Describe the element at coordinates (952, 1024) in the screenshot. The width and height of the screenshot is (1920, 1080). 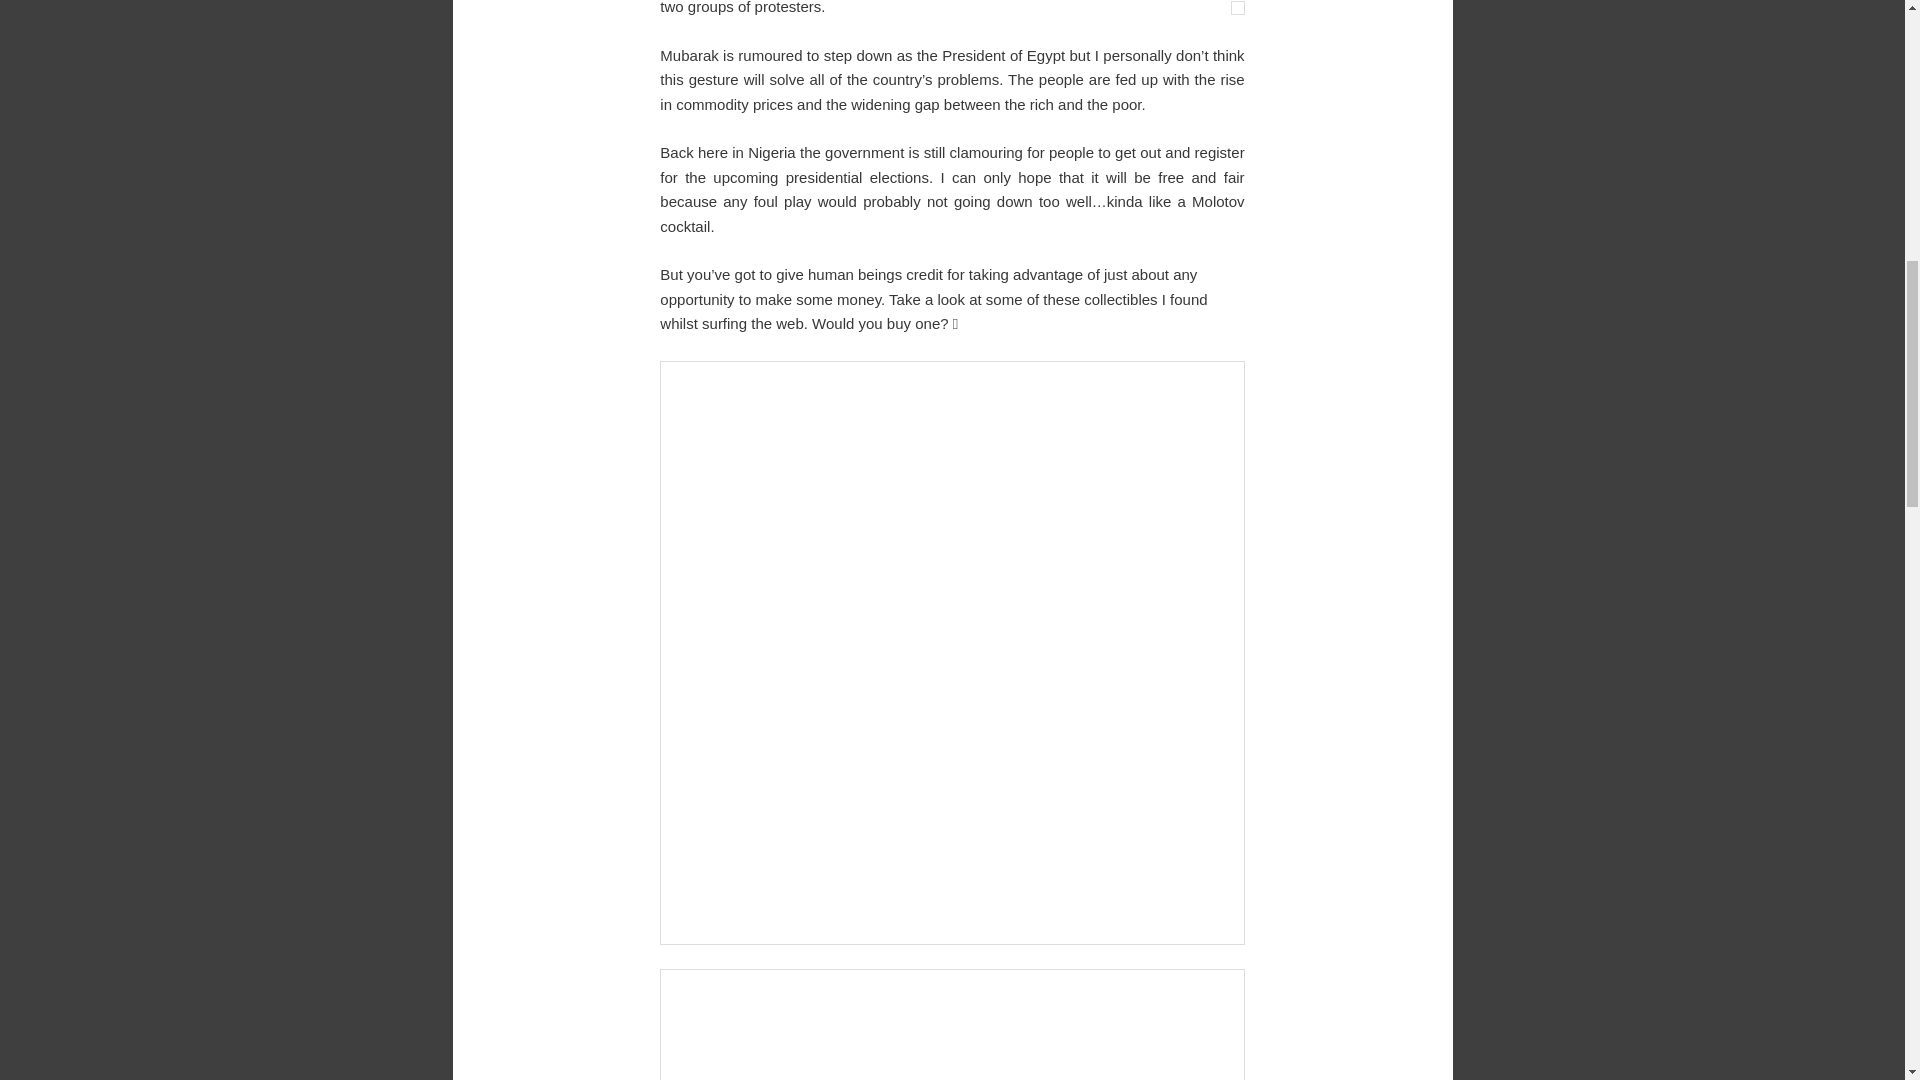
I see `molotov - polo` at that location.